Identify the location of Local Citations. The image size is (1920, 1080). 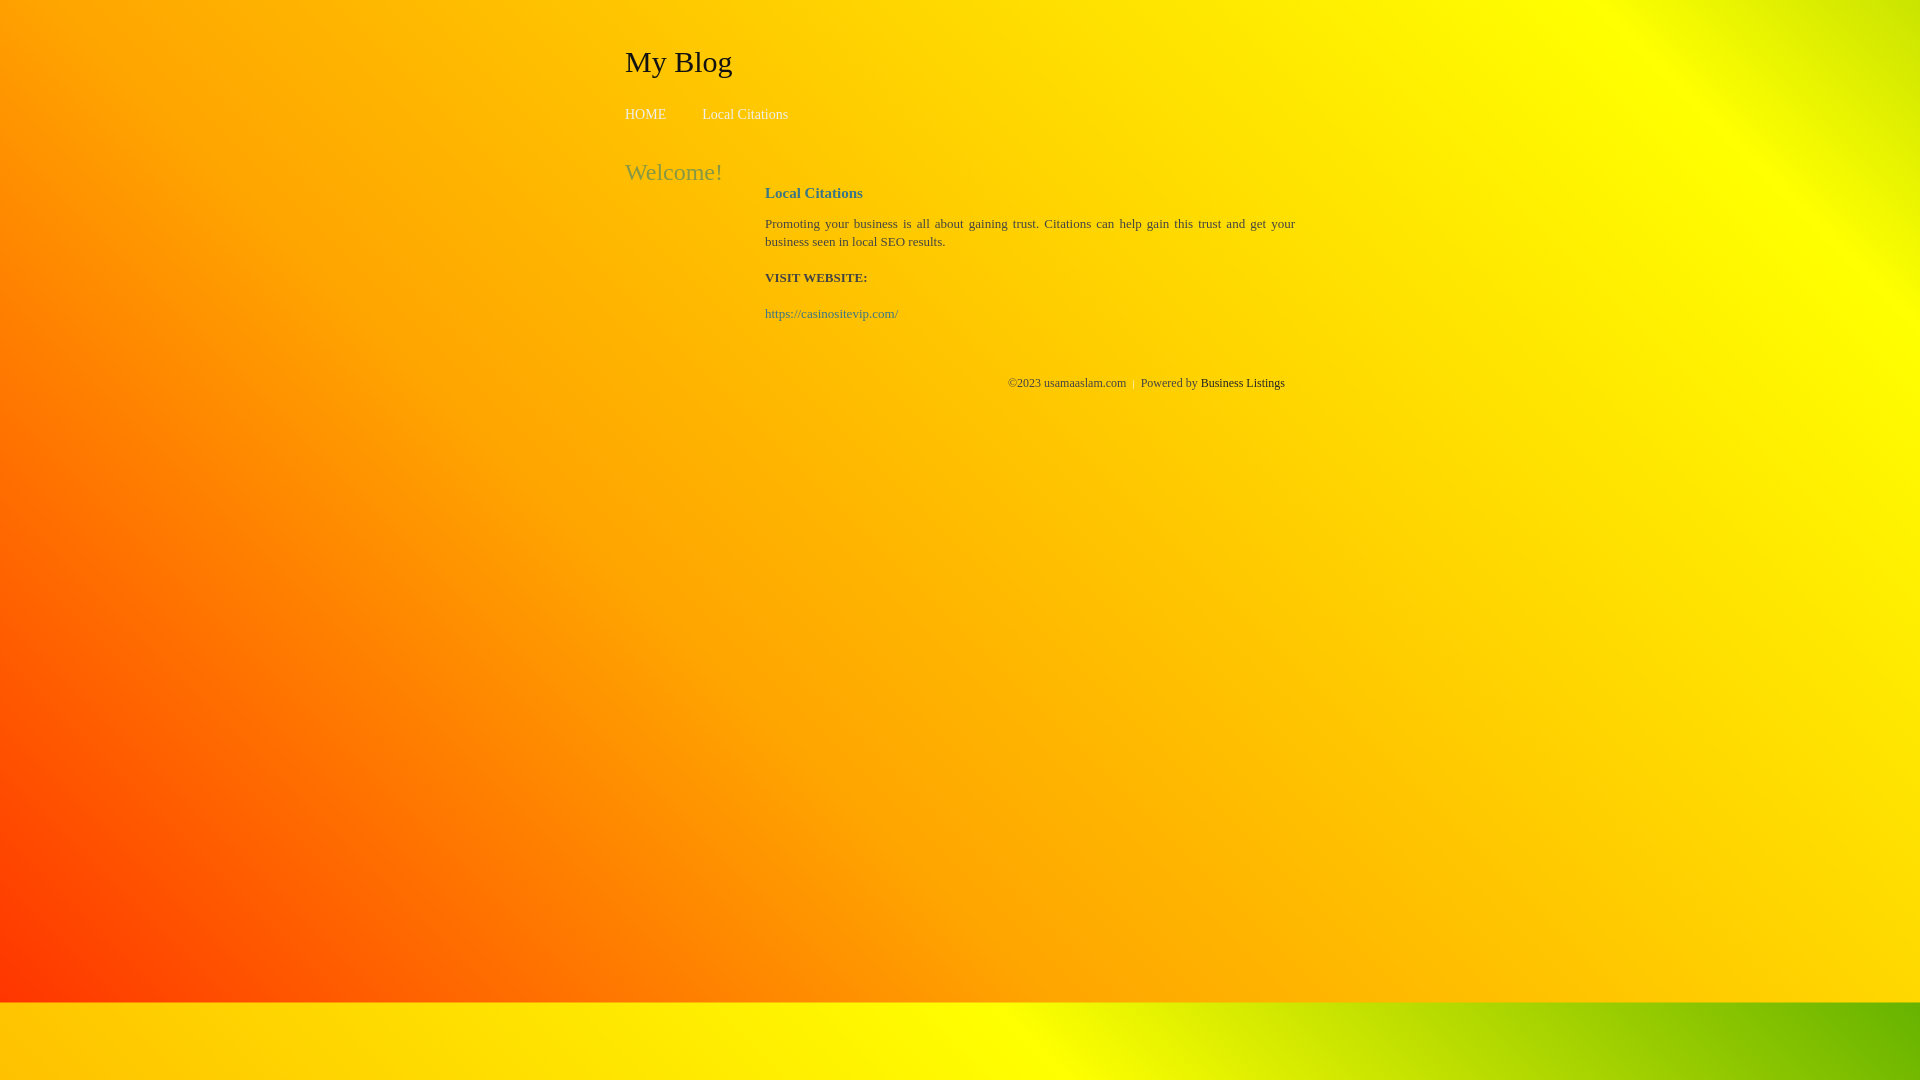
(745, 114).